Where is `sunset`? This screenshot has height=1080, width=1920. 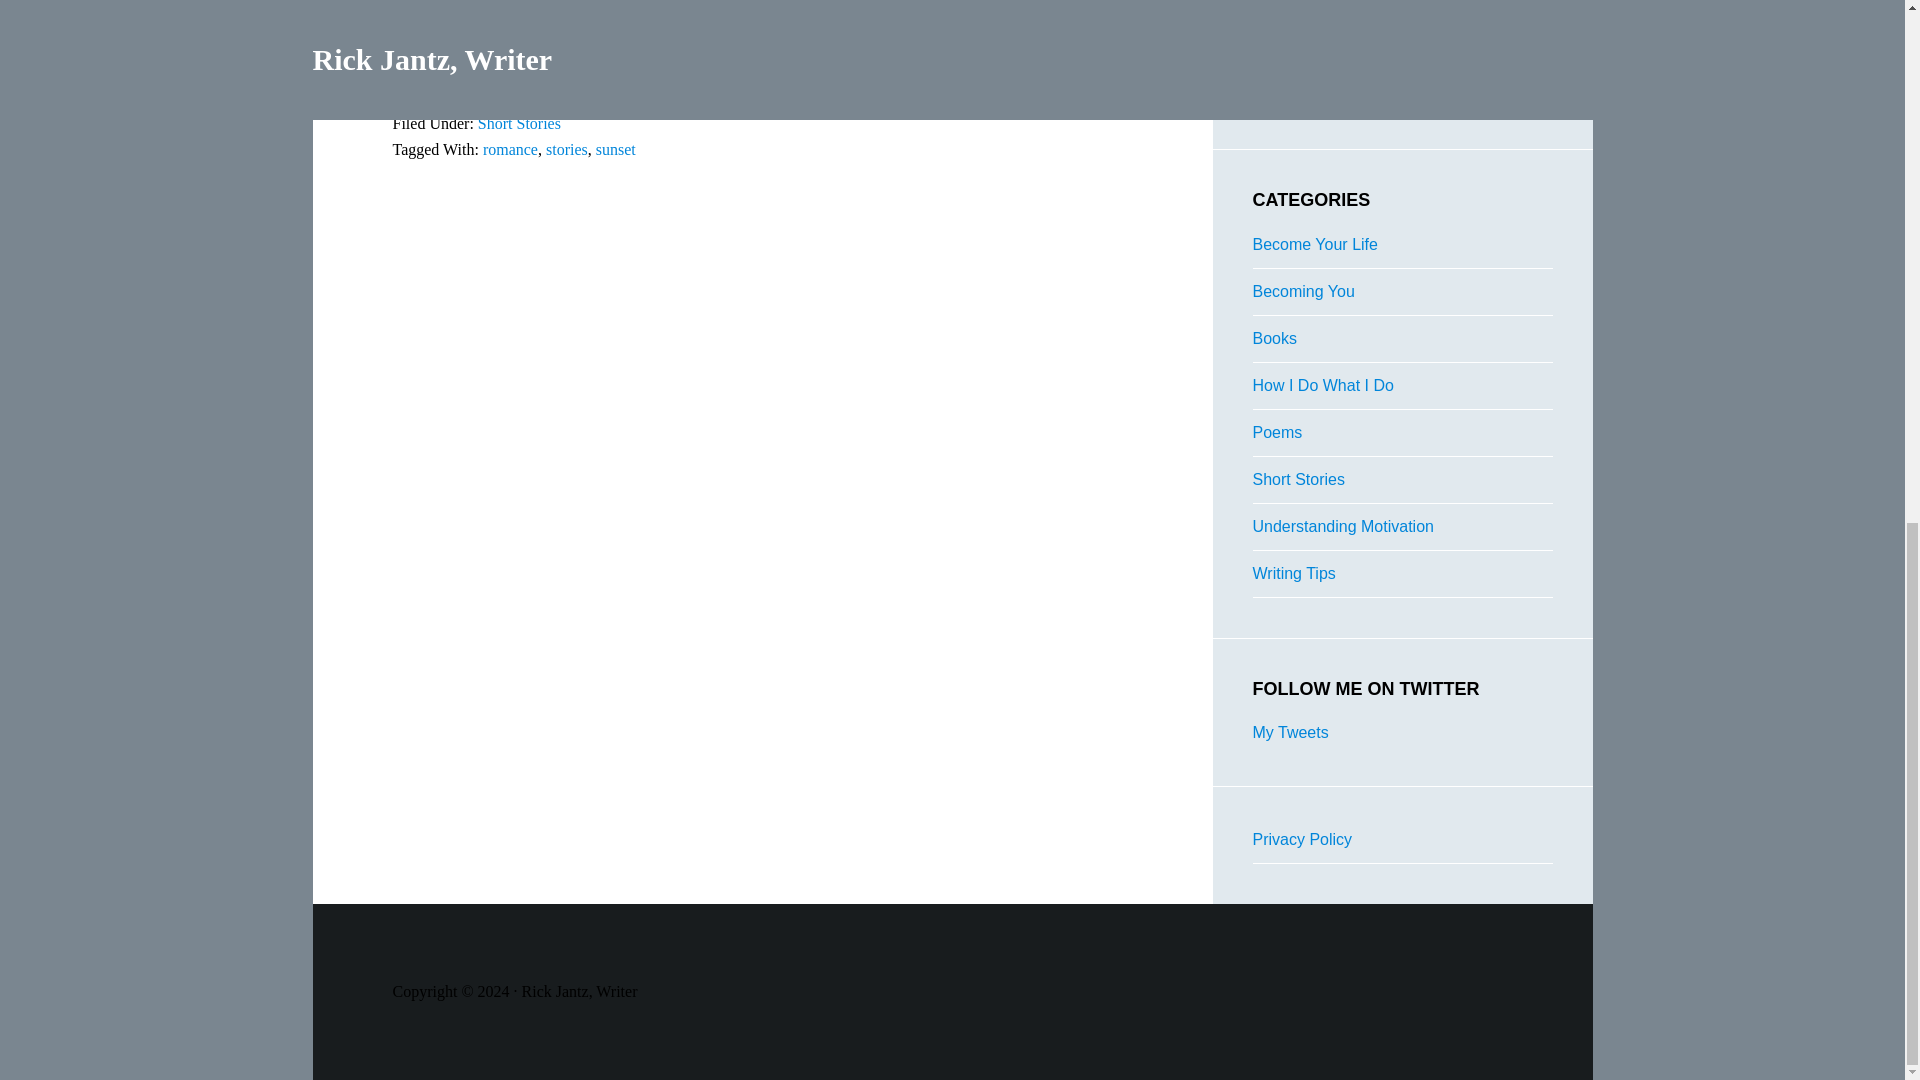 sunset is located at coordinates (615, 149).